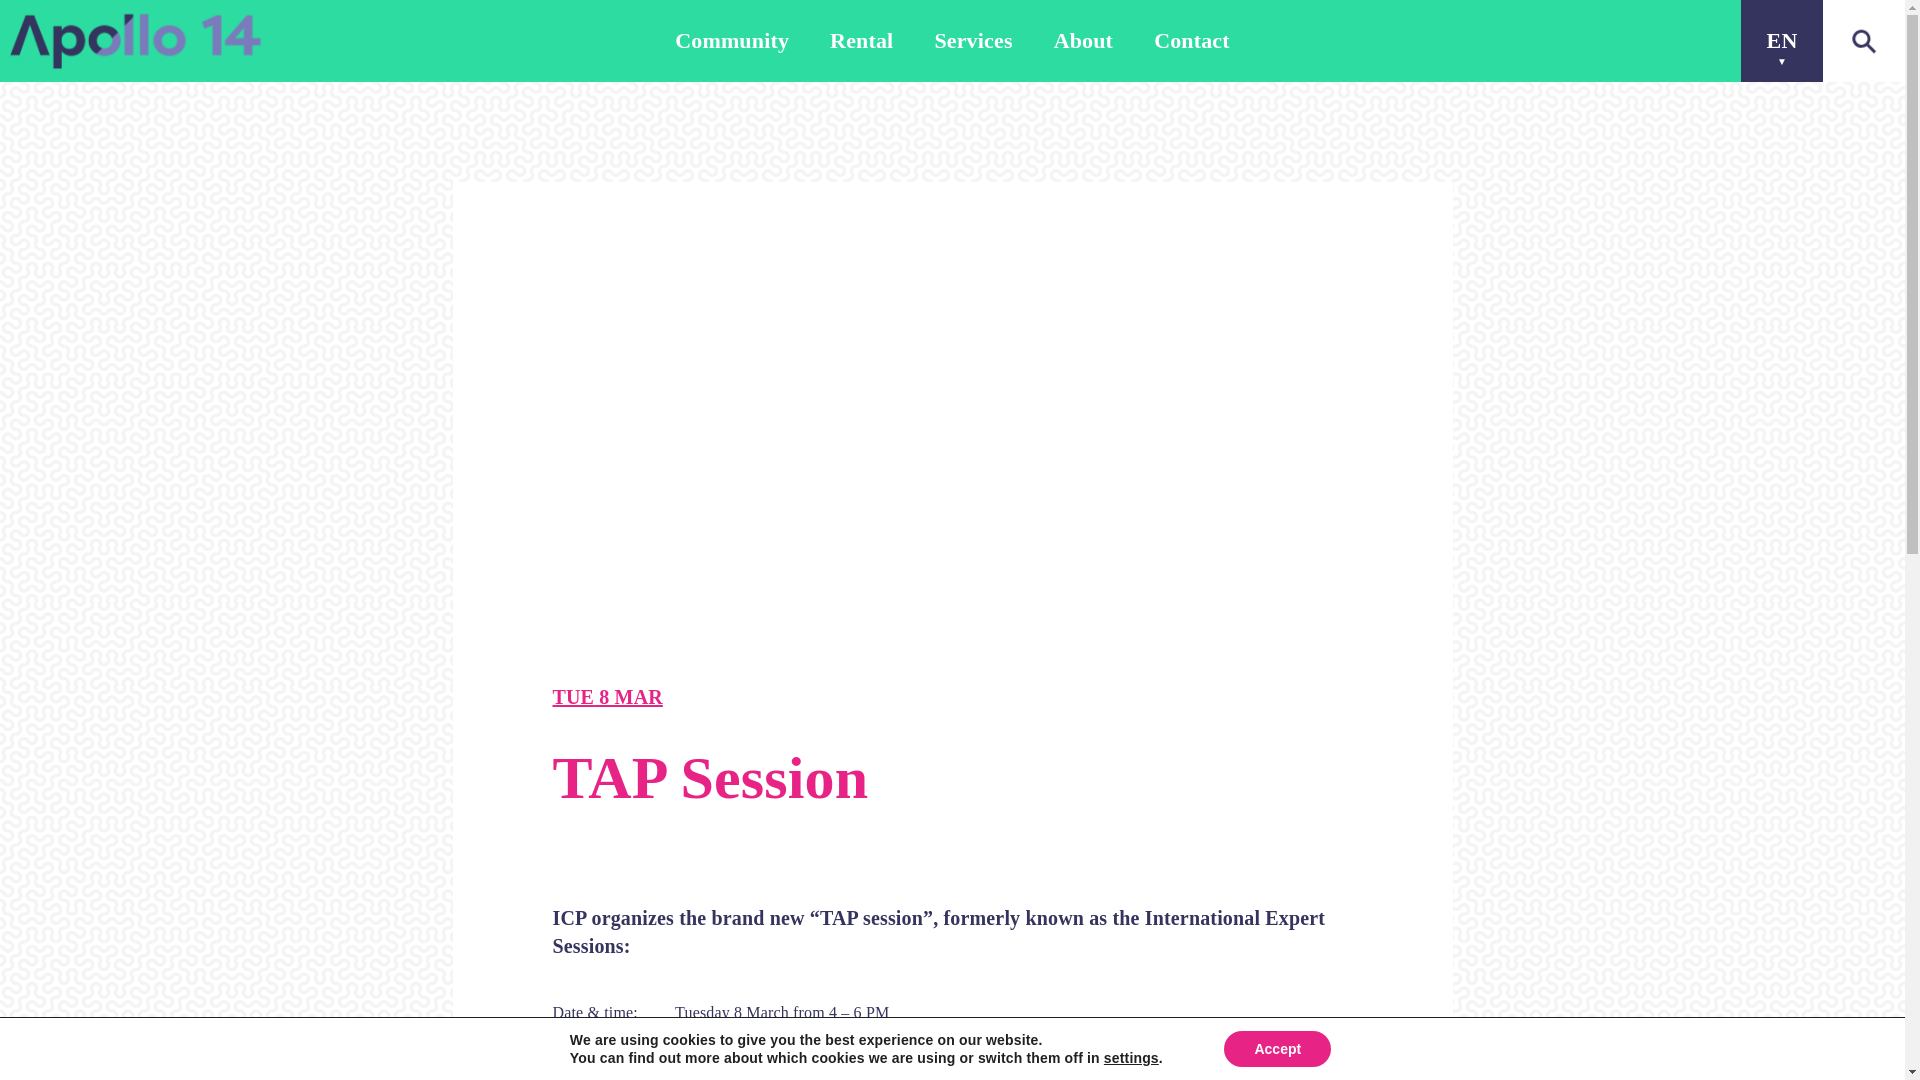 The height and width of the screenshot is (1080, 1920). What do you see at coordinates (495, 600) in the screenshot?
I see `Search` at bounding box center [495, 600].